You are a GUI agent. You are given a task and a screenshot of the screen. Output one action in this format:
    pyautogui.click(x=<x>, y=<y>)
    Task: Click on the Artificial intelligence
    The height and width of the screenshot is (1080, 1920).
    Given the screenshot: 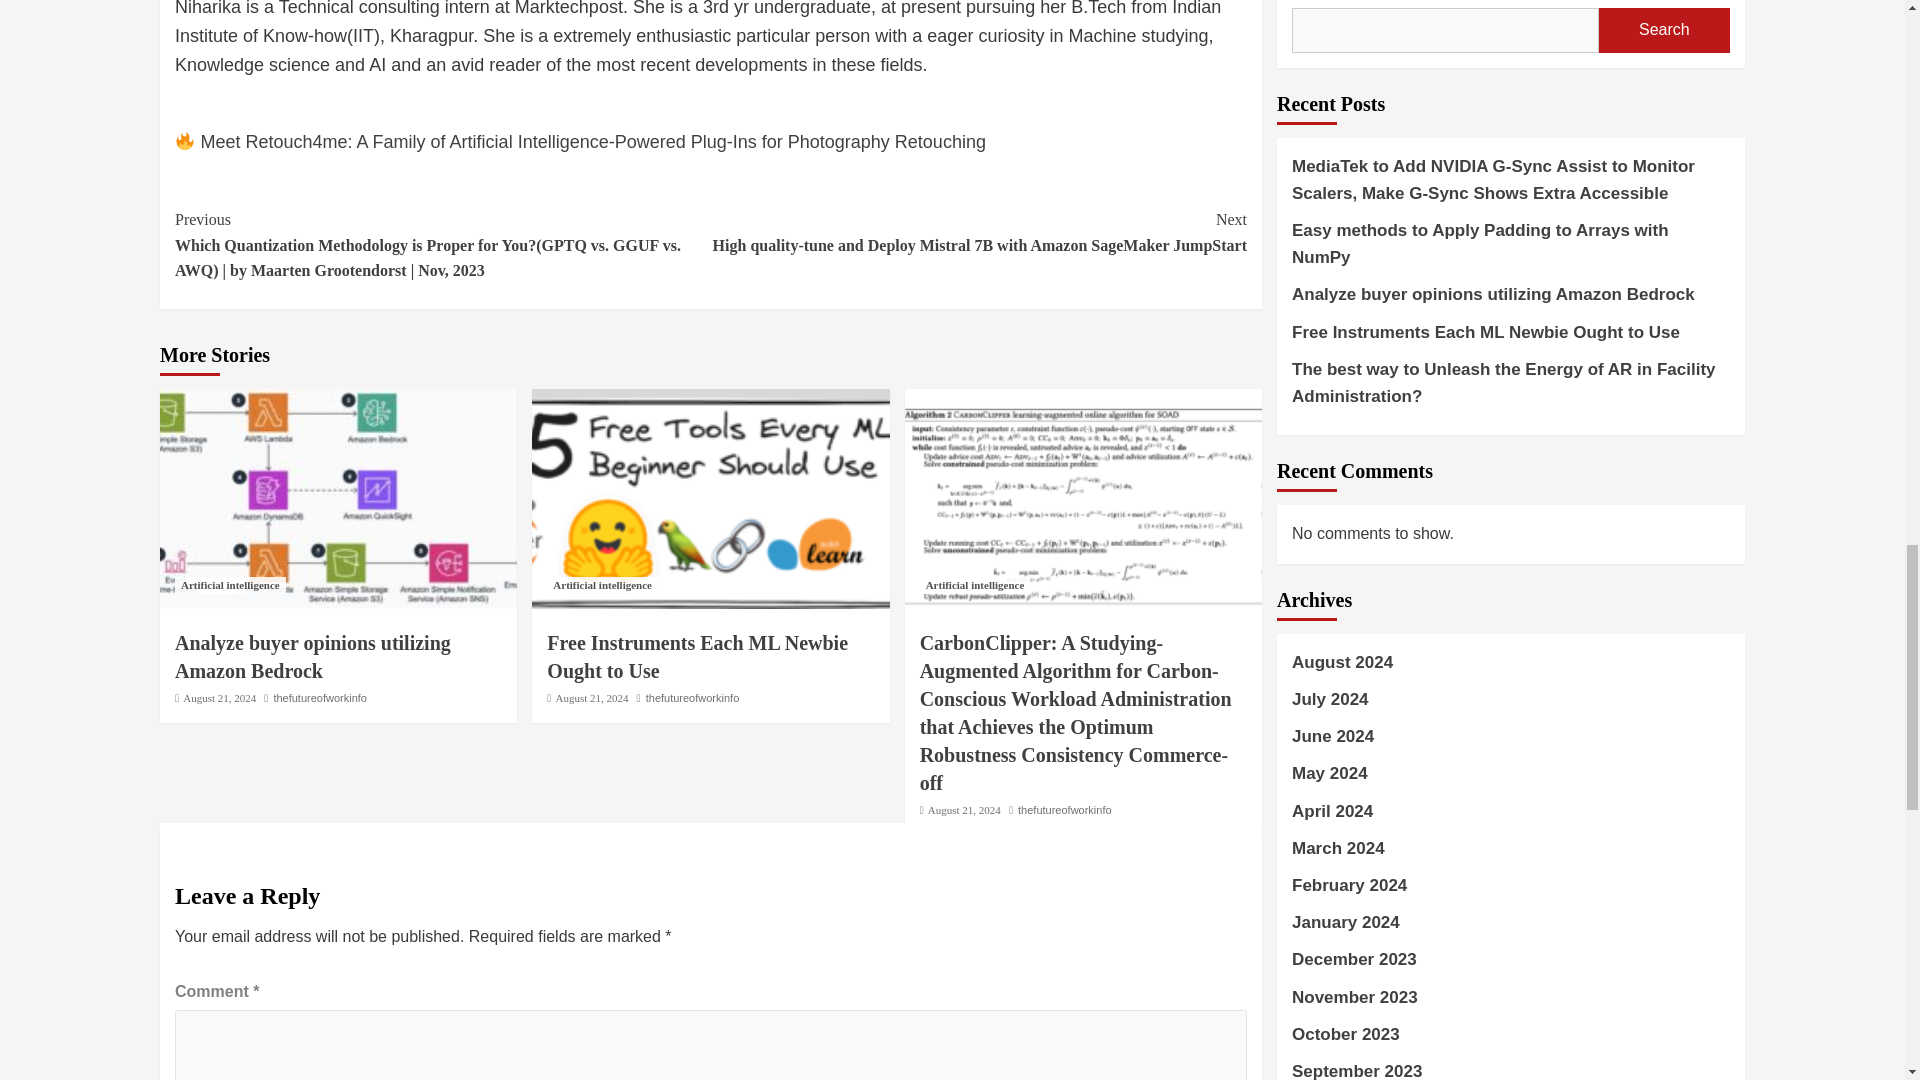 What is the action you would take?
    pyautogui.click(x=602, y=585)
    